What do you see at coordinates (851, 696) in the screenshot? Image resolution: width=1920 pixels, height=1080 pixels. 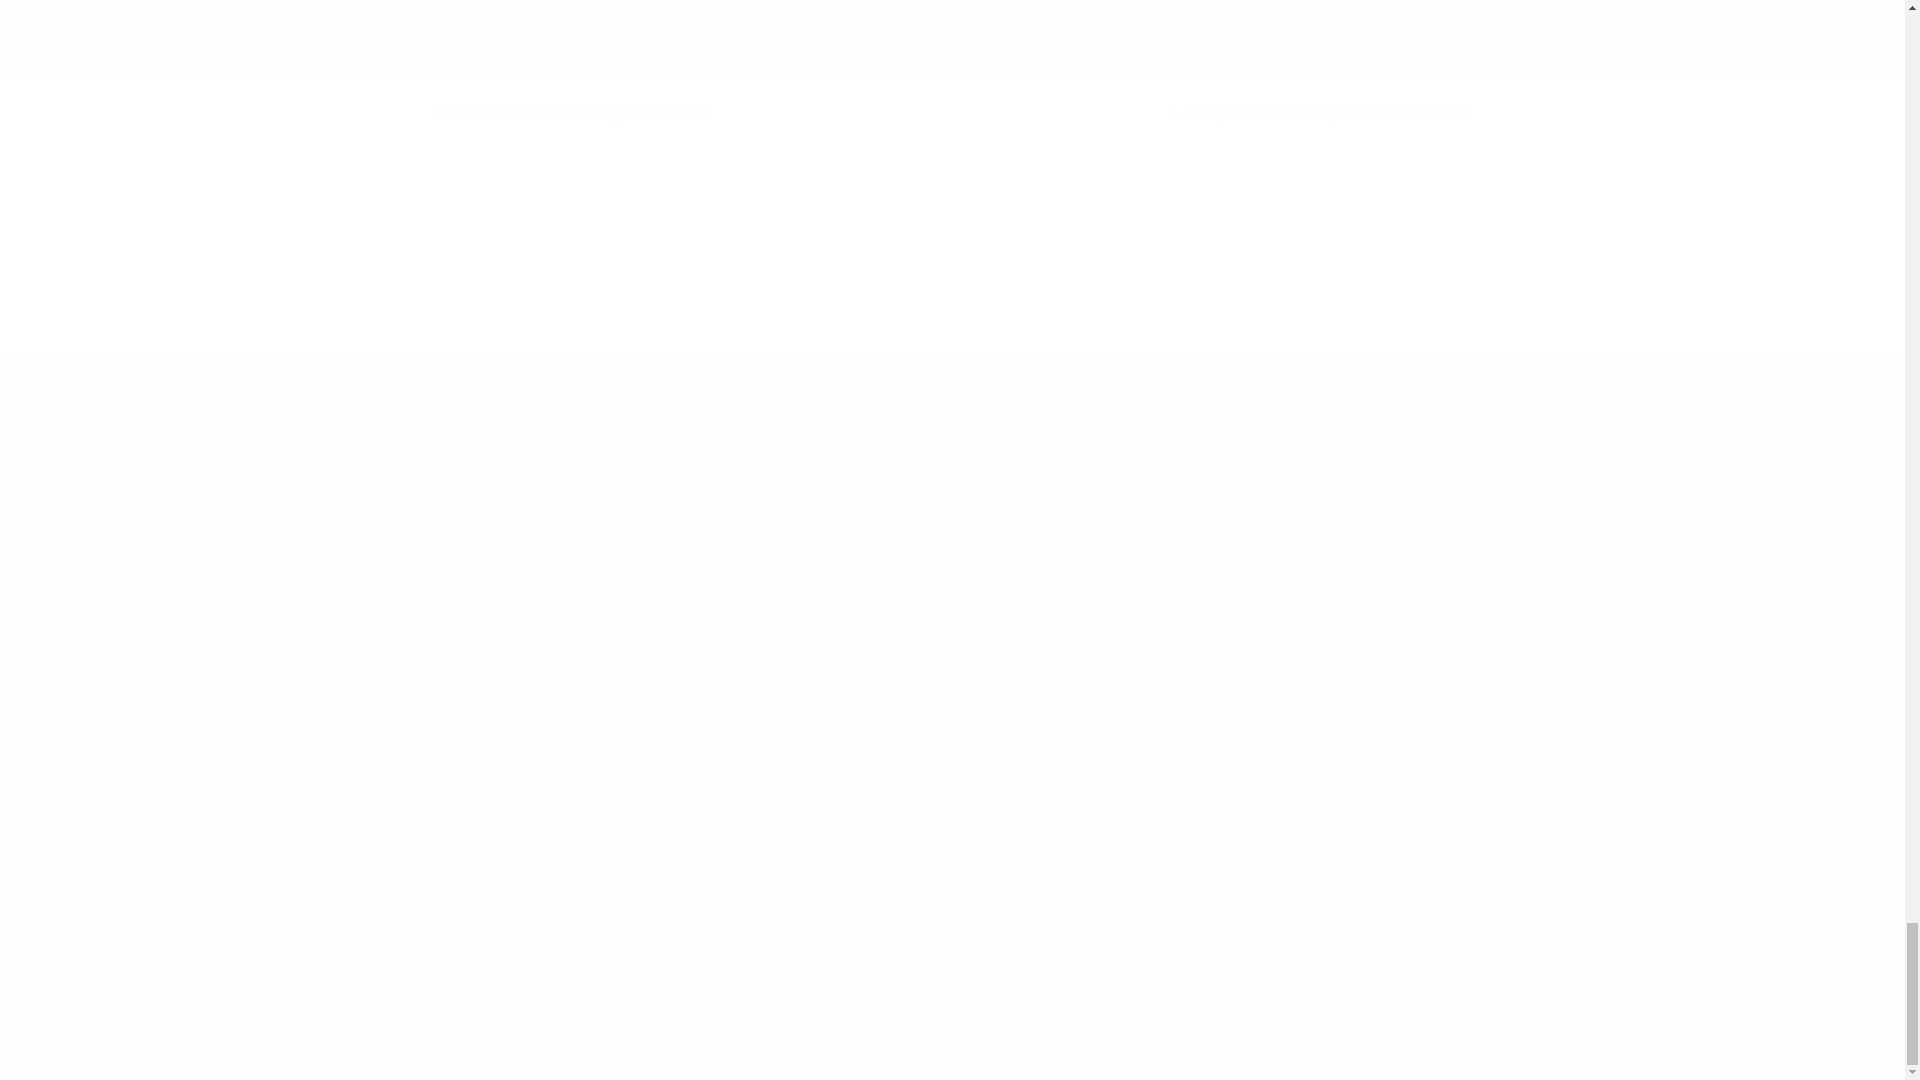 I see `Terms and conditions` at bounding box center [851, 696].